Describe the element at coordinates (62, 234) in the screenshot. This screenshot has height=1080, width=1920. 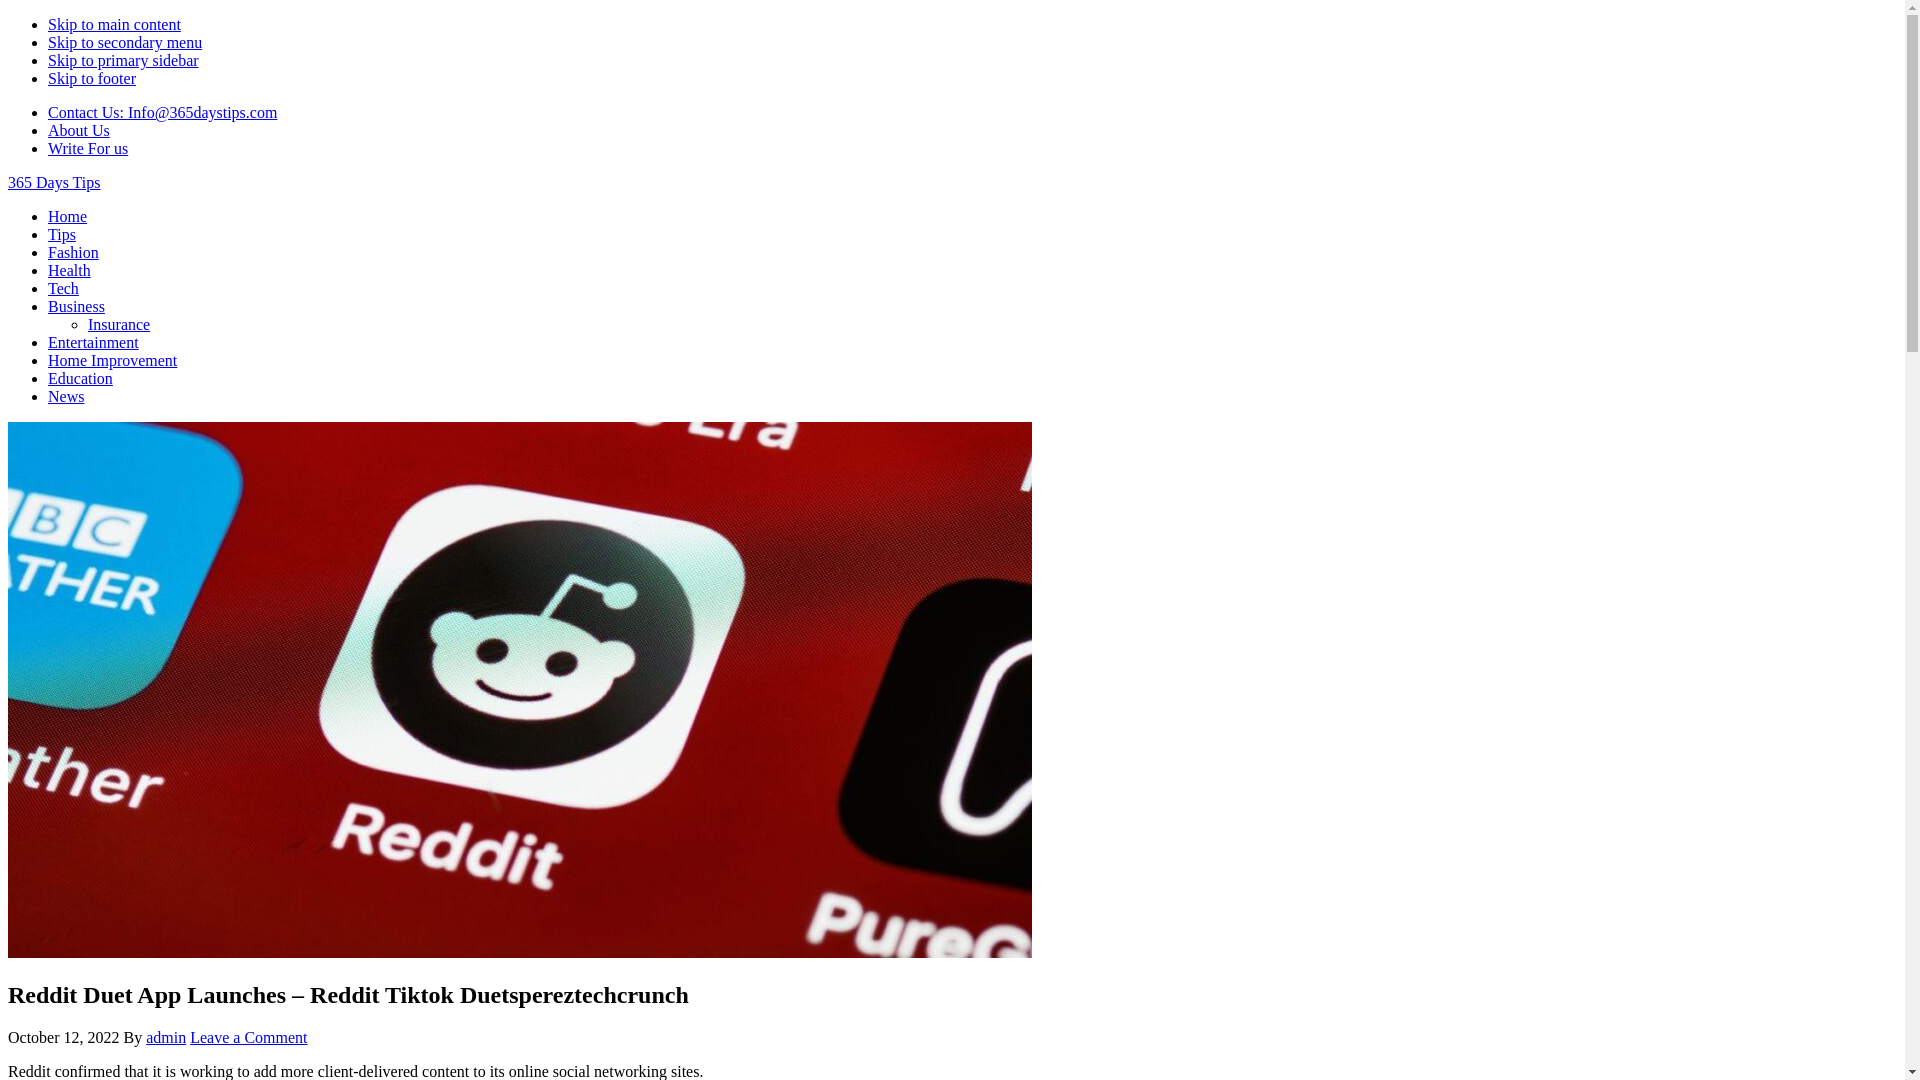
I see `Tips` at that location.